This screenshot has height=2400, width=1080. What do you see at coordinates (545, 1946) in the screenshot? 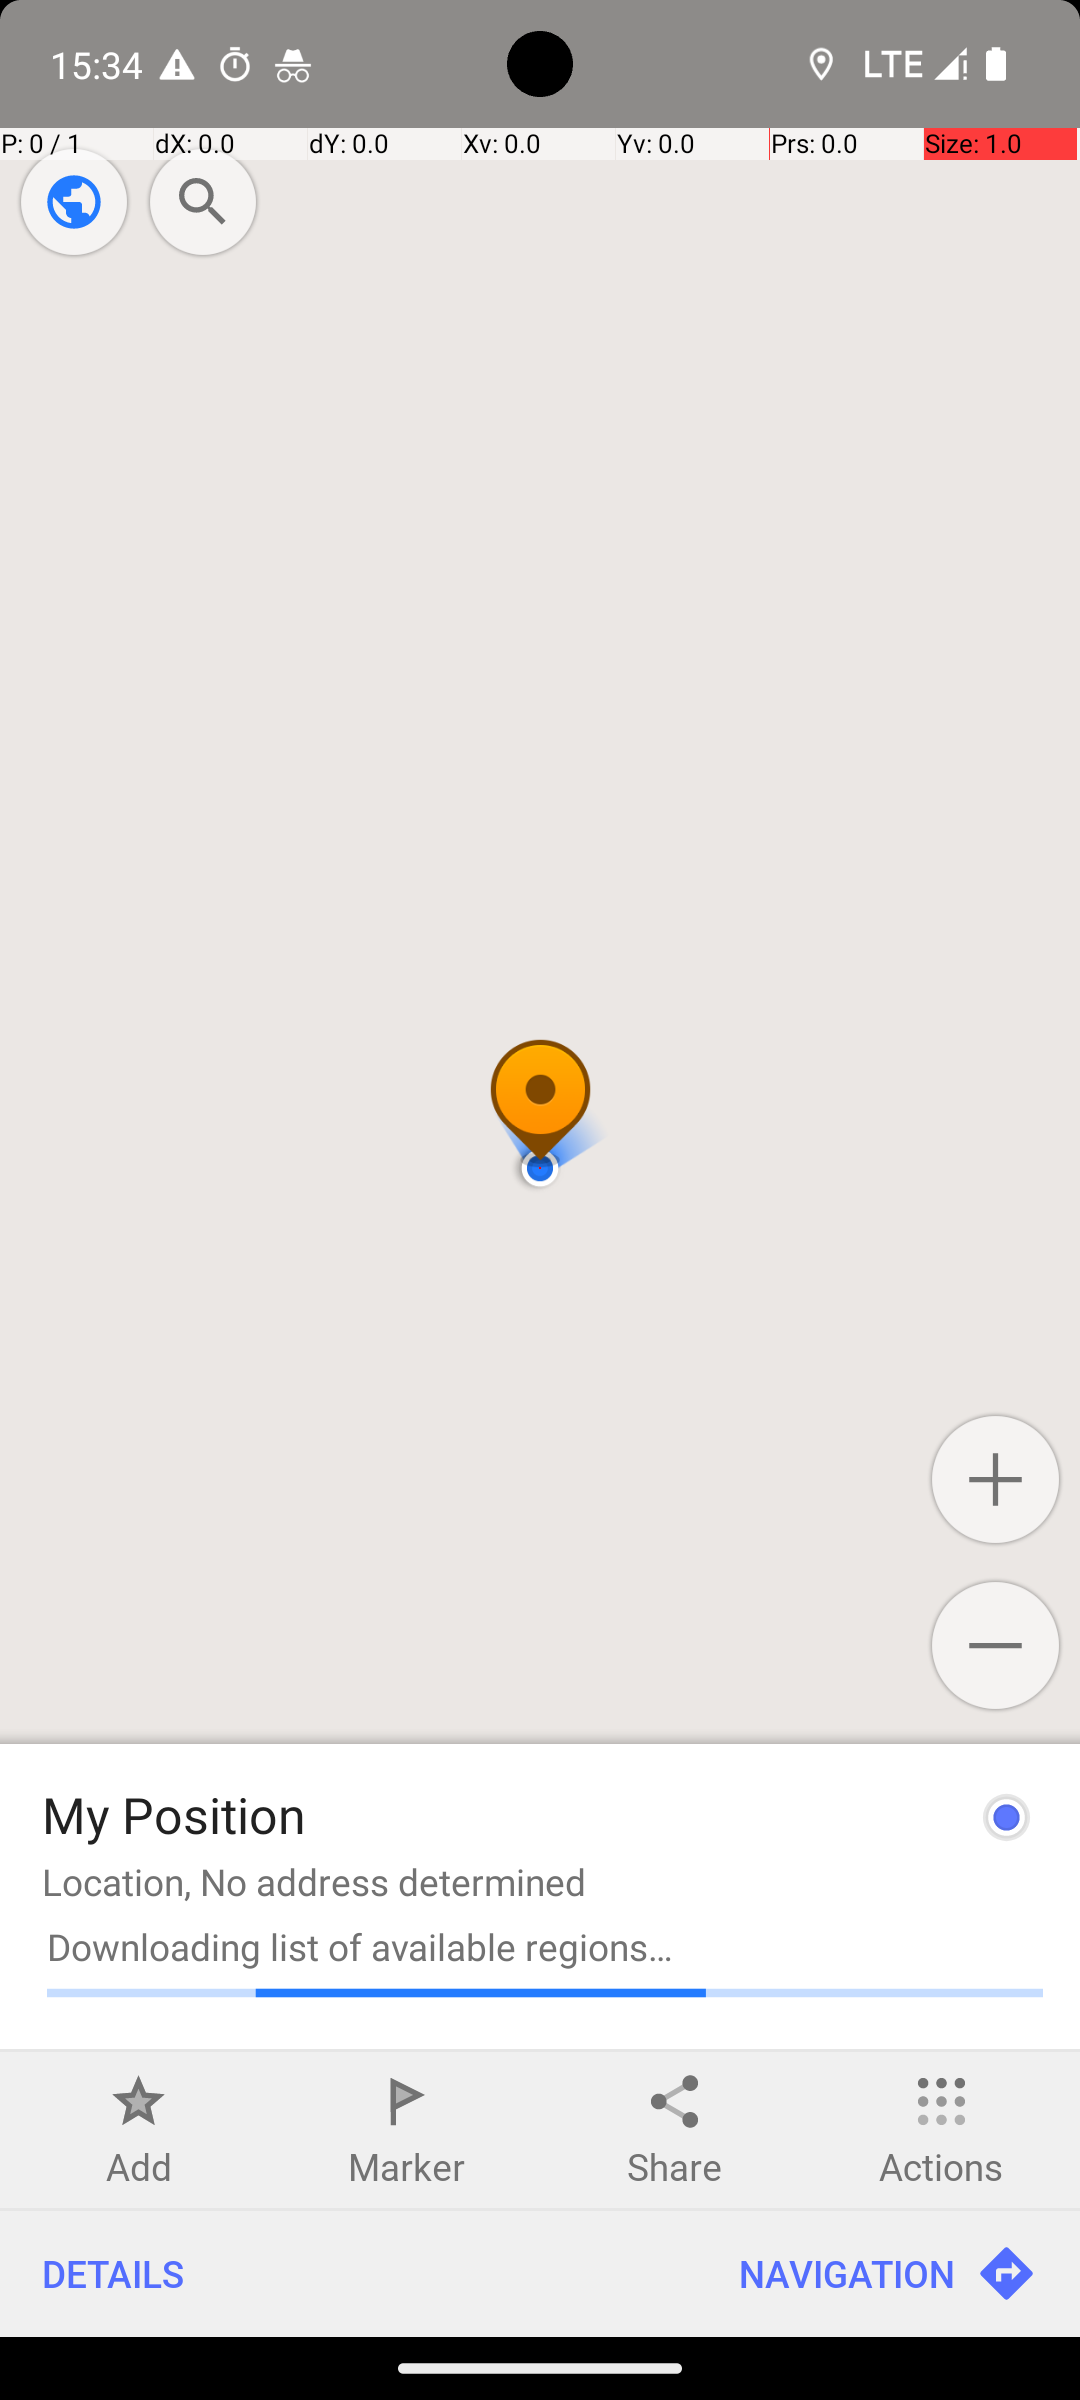
I see `Downloading list of available regions…` at bounding box center [545, 1946].